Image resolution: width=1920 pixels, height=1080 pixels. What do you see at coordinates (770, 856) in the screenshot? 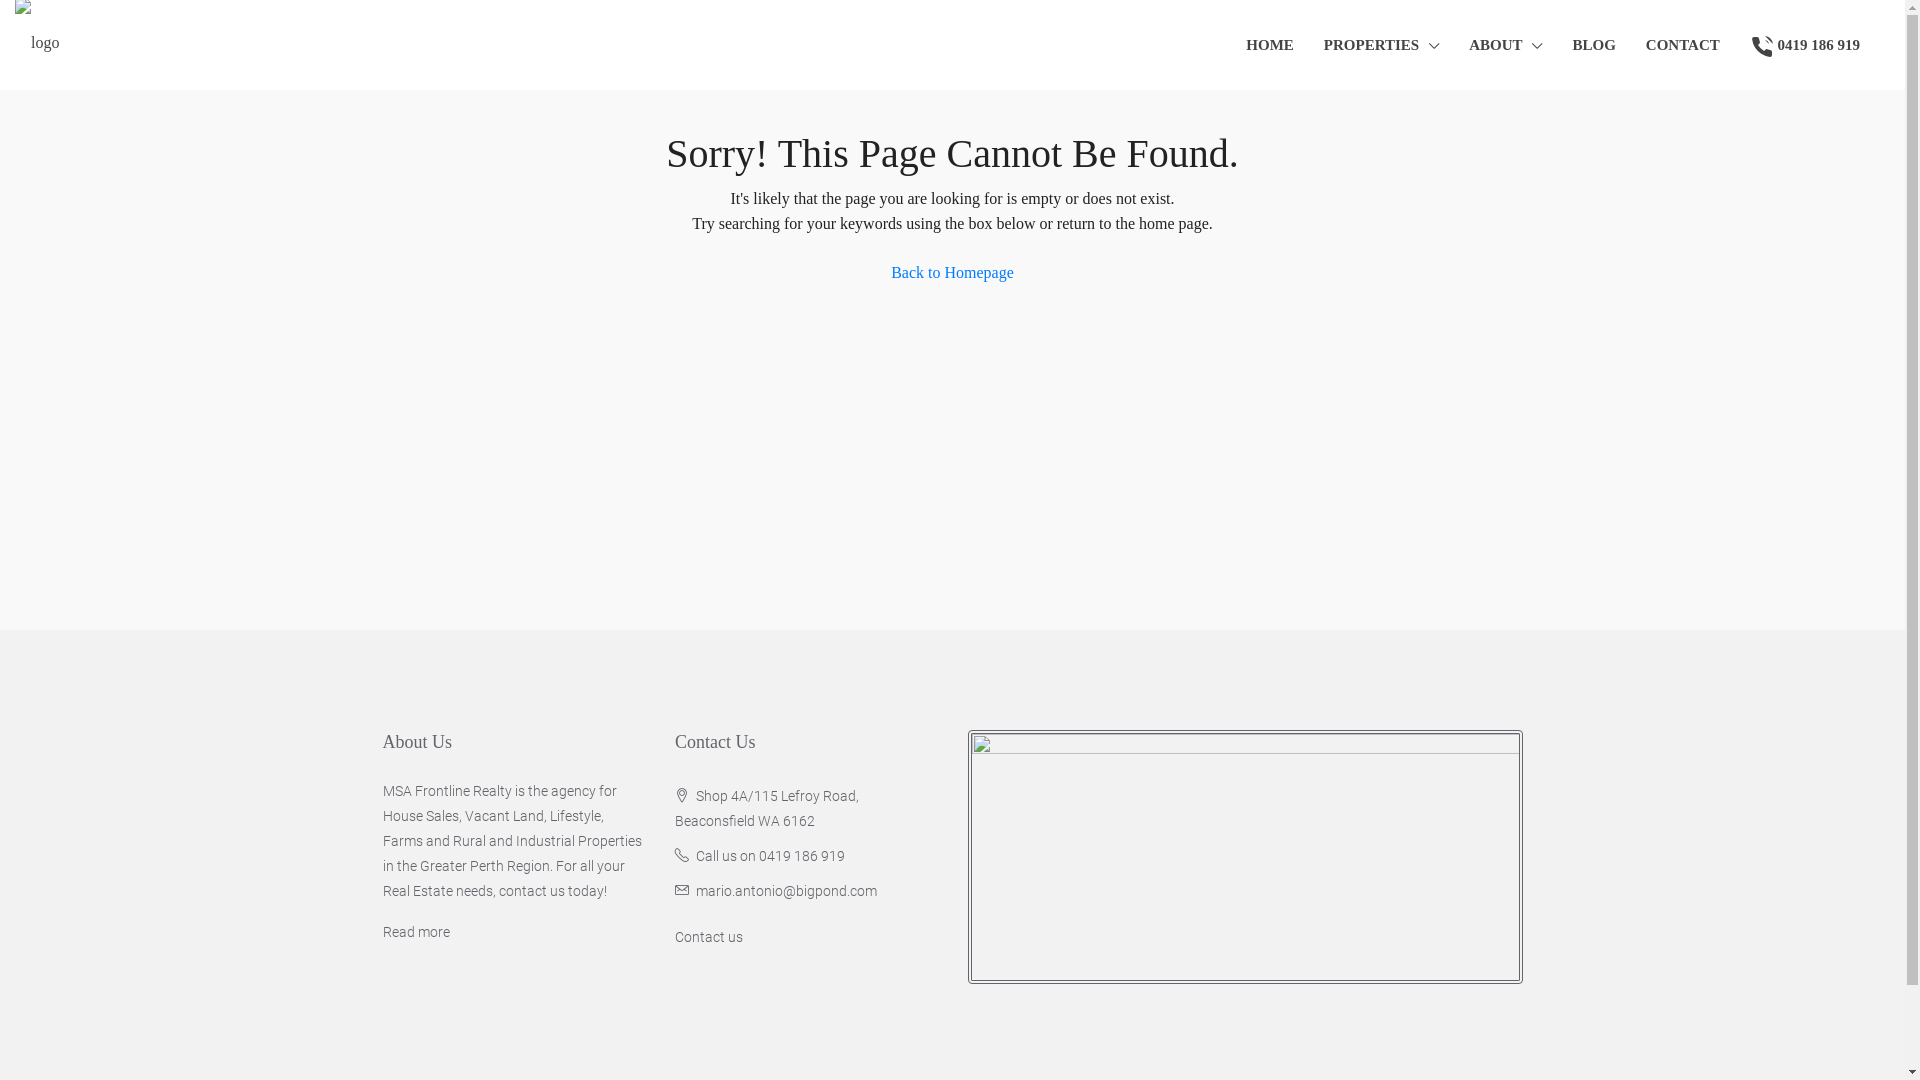
I see `Call us on 0419 186 919` at bounding box center [770, 856].